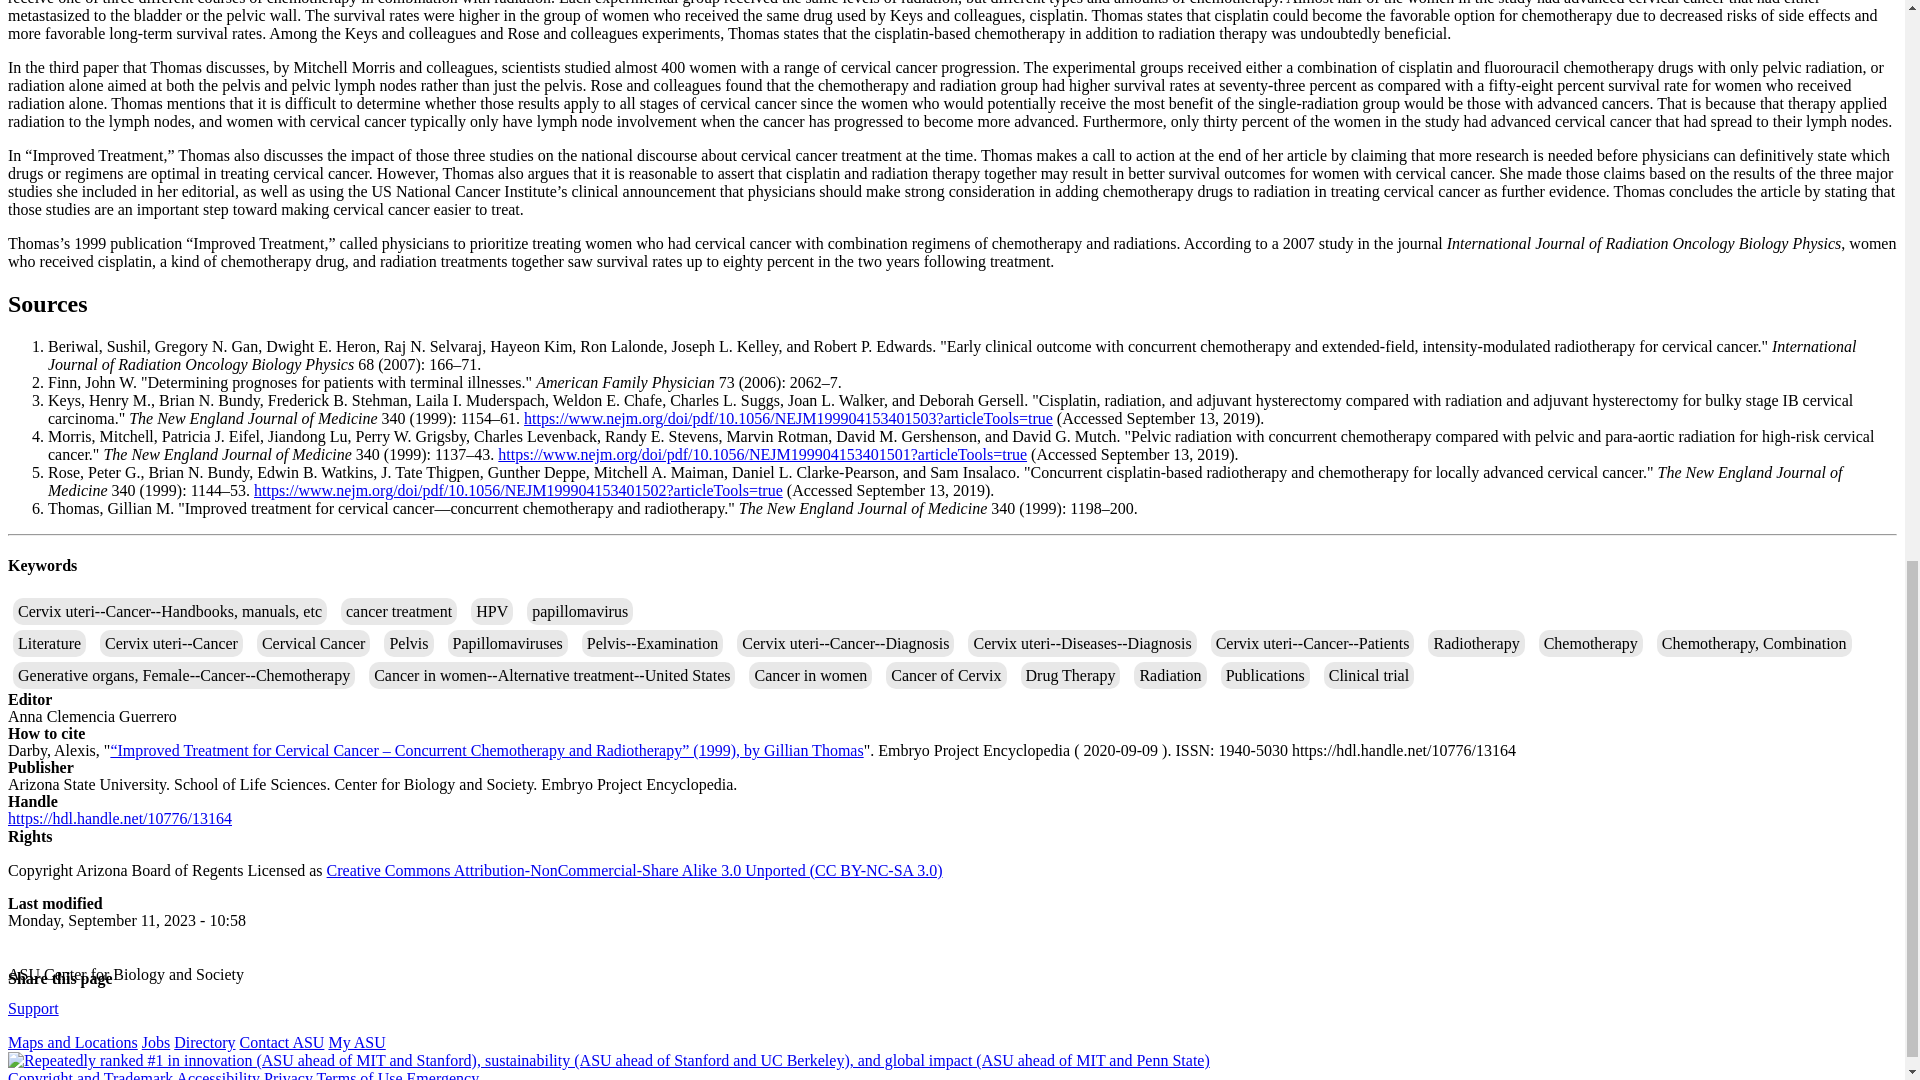 The width and height of the screenshot is (1920, 1080). What do you see at coordinates (1368, 676) in the screenshot?
I see `Clinical trial` at bounding box center [1368, 676].